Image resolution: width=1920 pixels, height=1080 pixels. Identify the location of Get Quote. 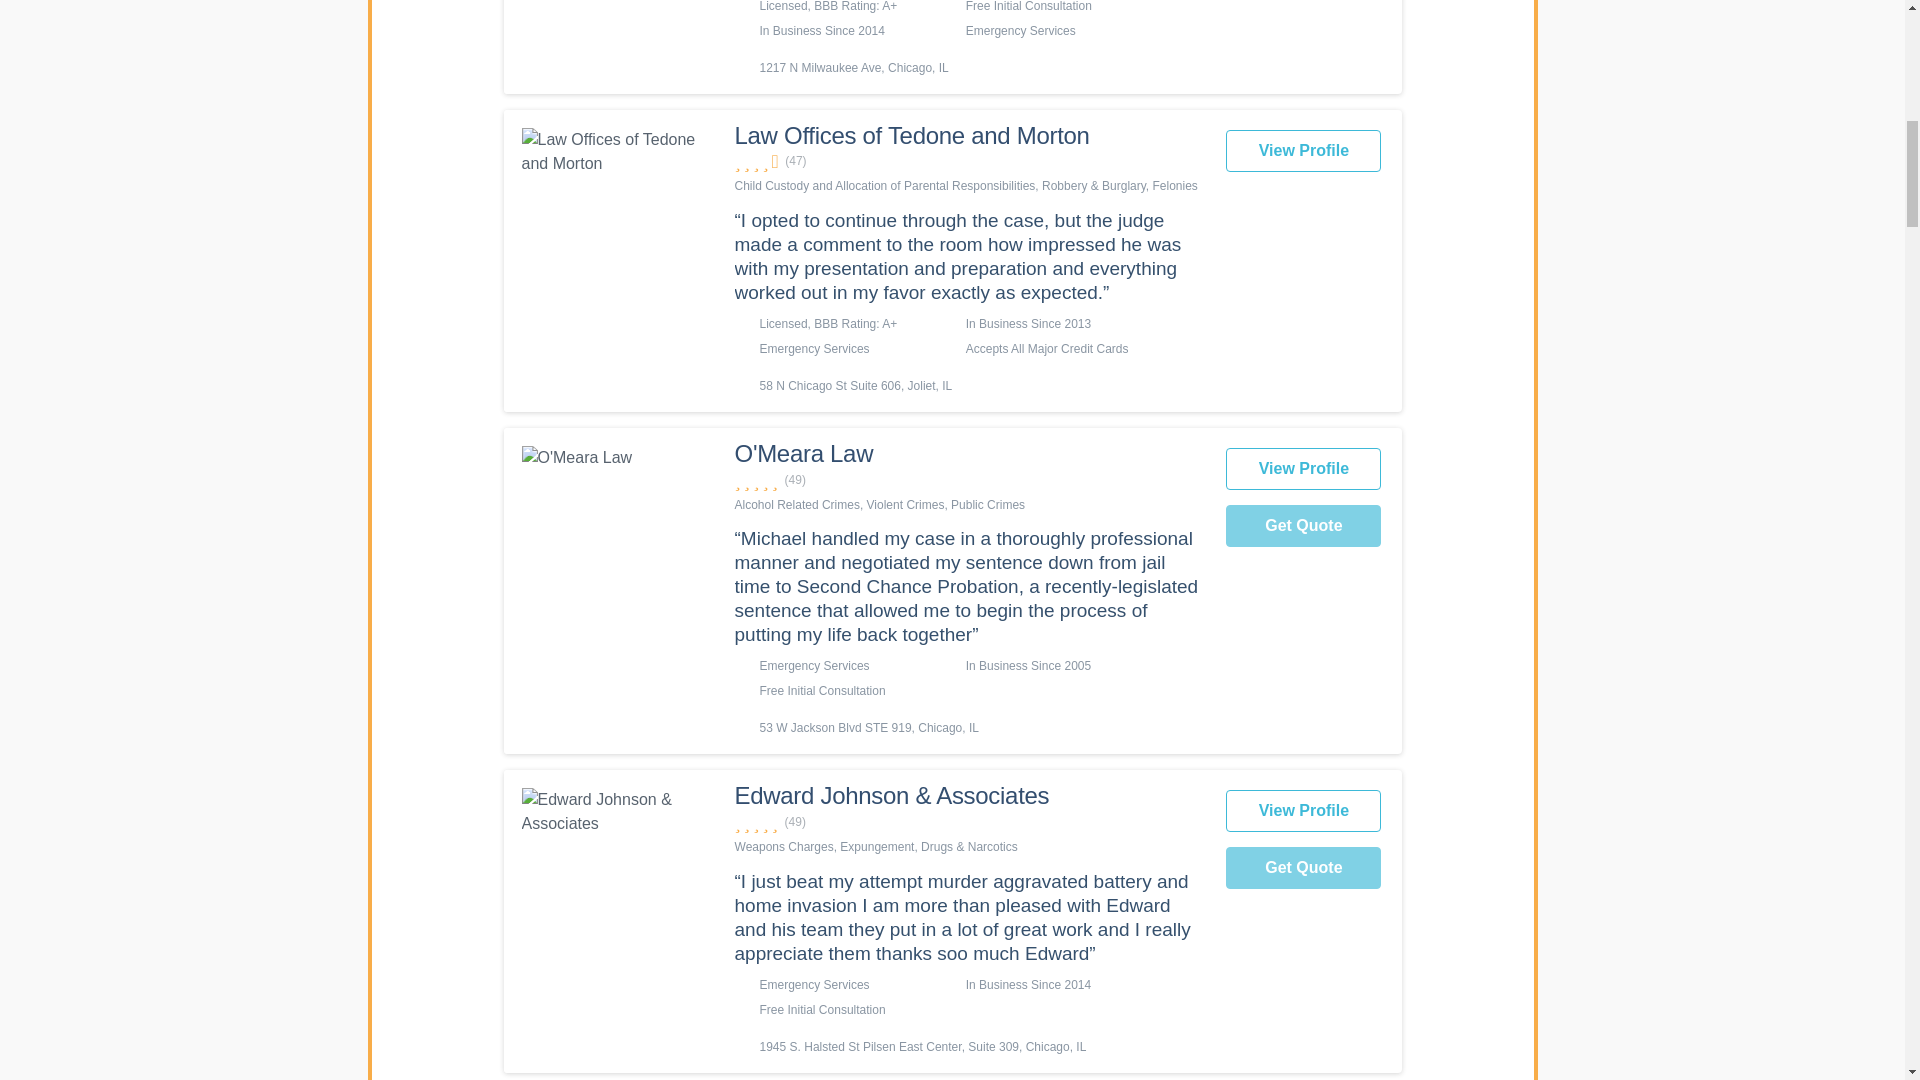
(1303, 526).